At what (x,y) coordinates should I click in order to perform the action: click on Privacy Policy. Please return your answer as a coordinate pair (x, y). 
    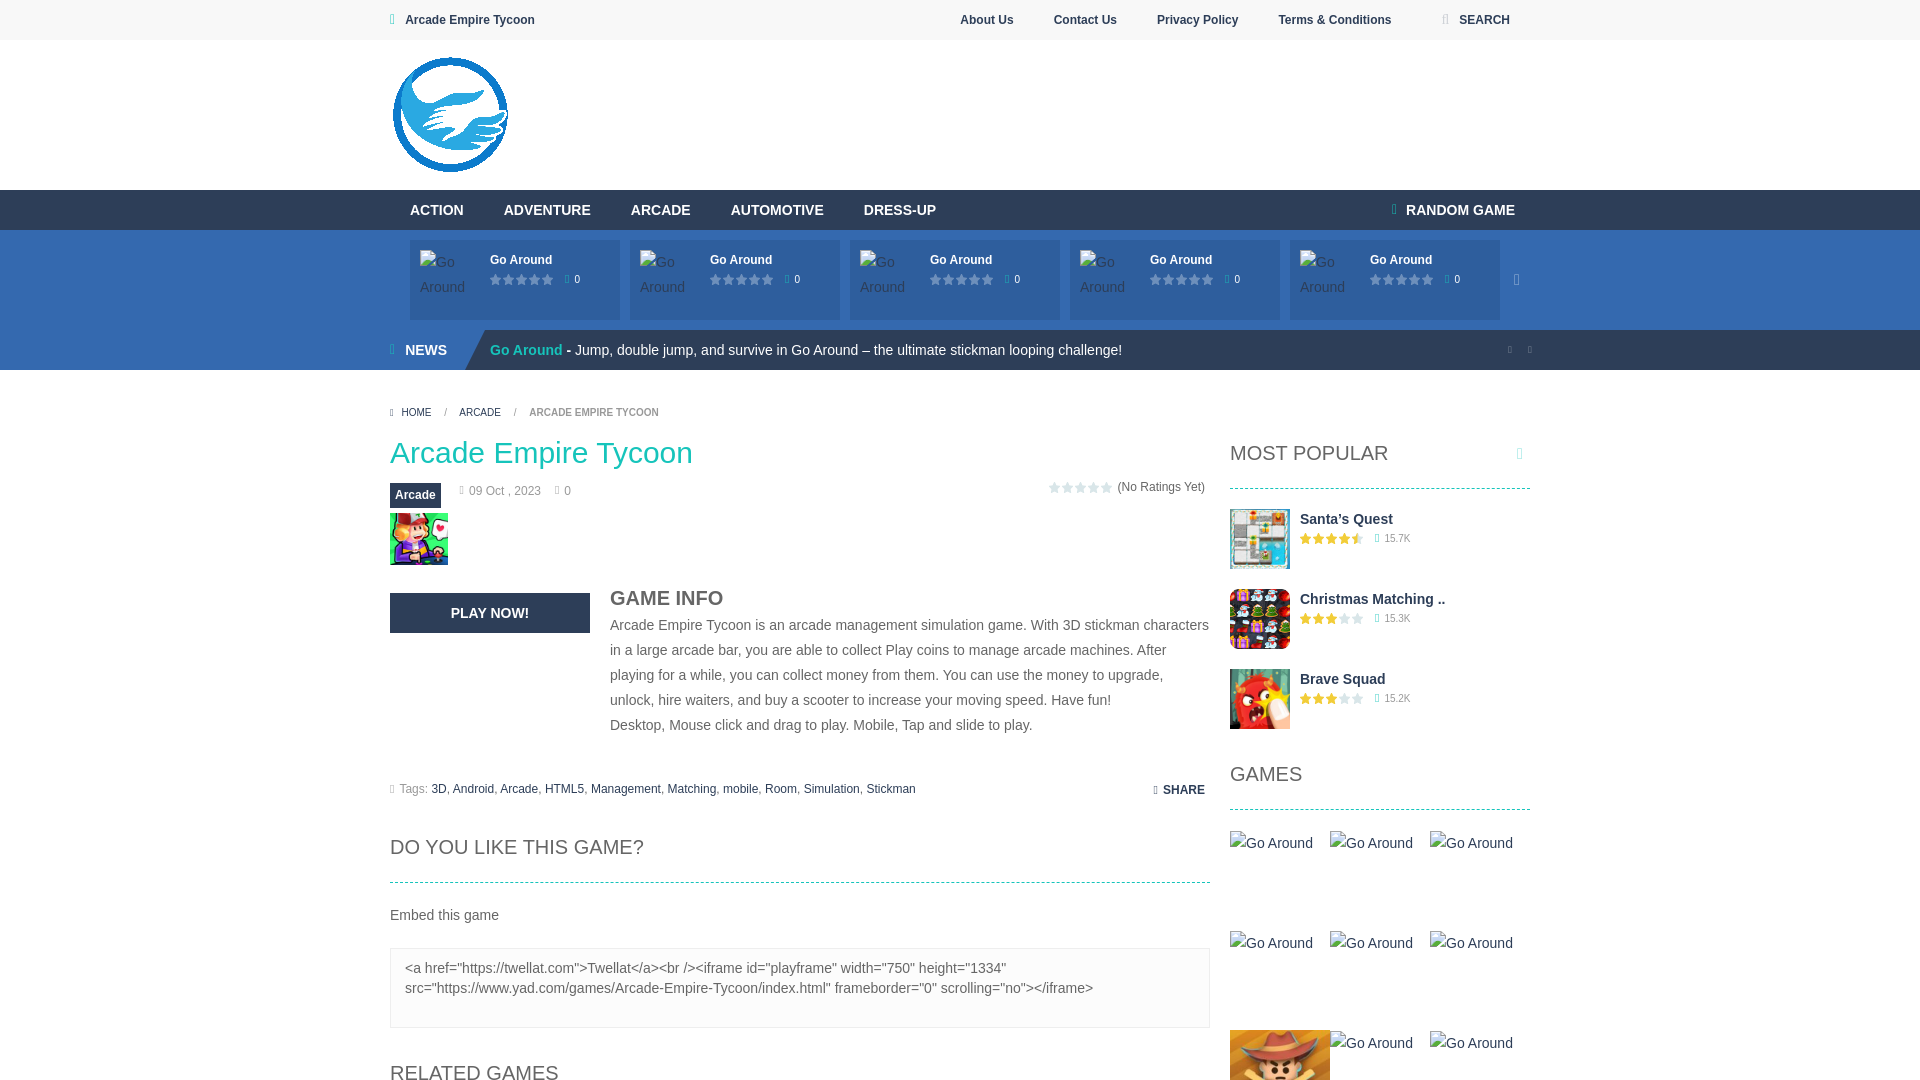
    Looking at the image, I should click on (1198, 20).